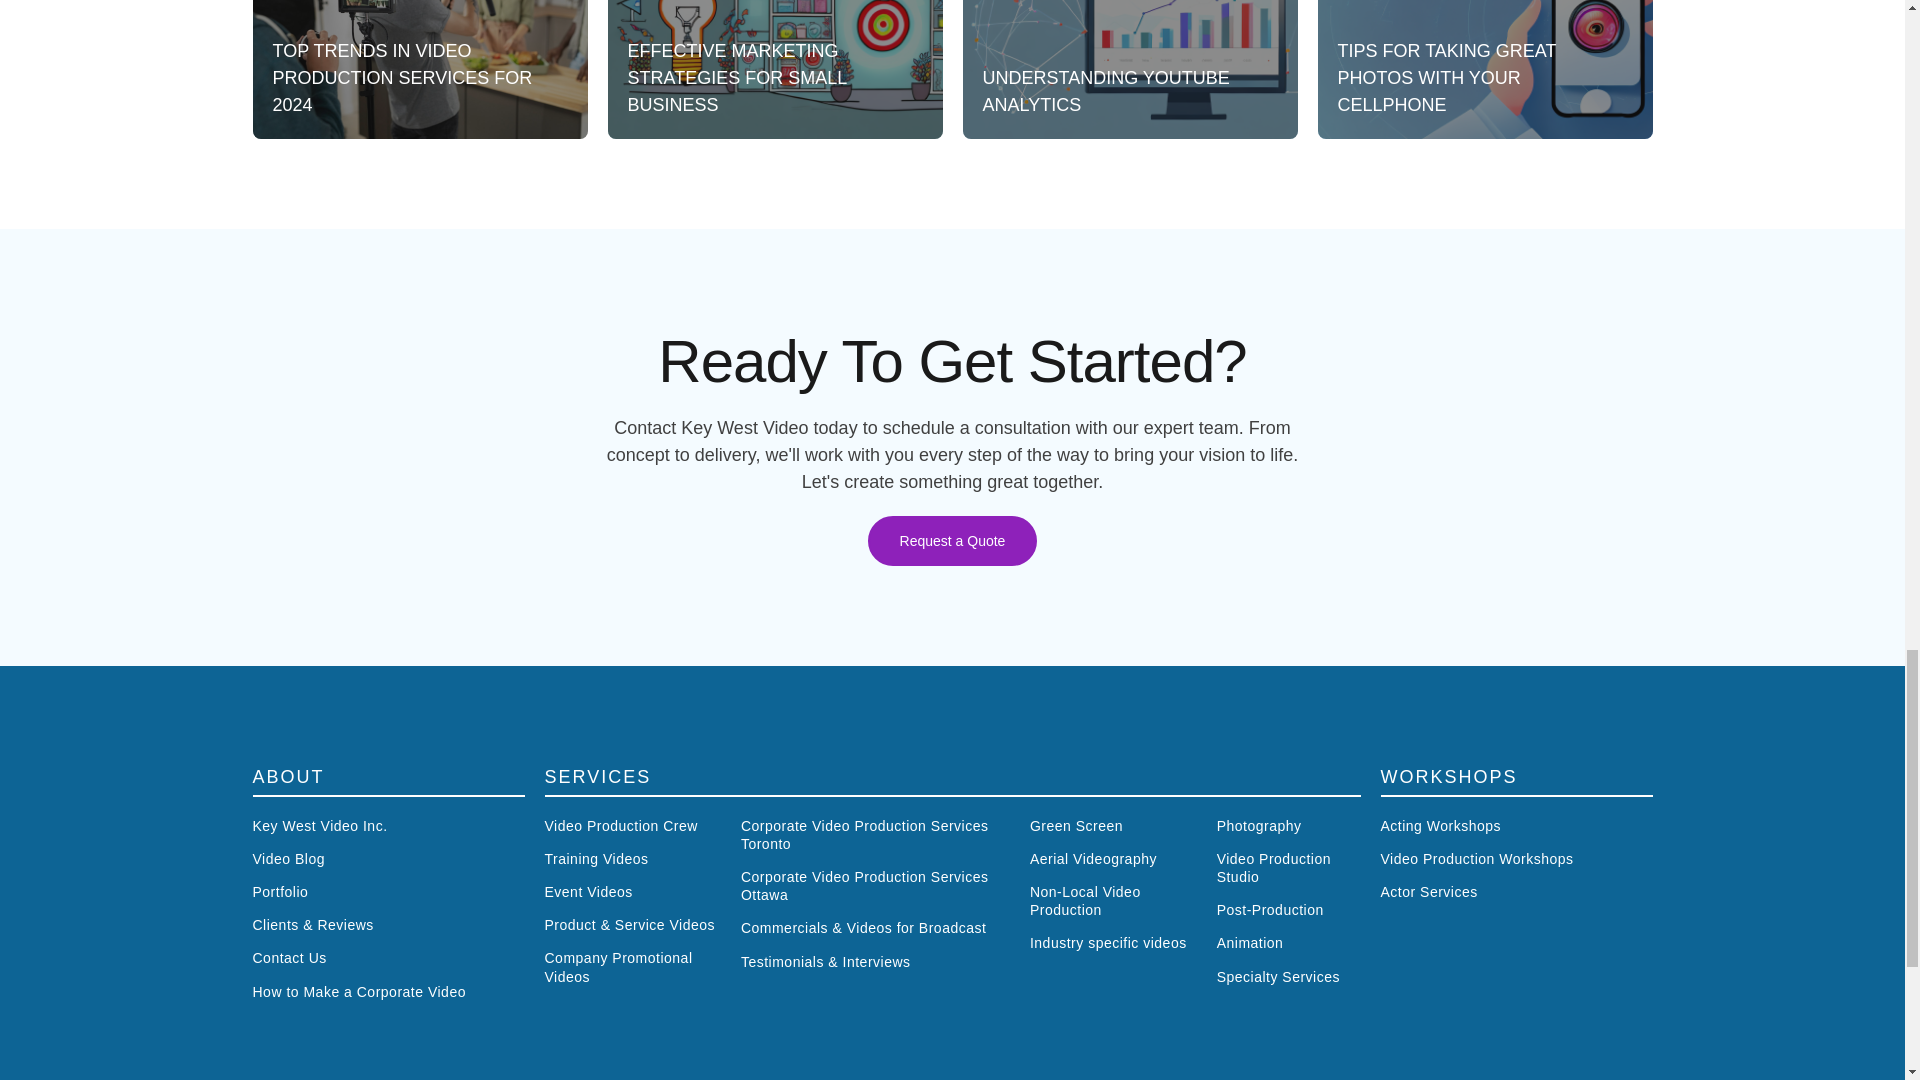 Image resolution: width=1920 pixels, height=1080 pixels. I want to click on Video Blog, so click(388, 858).